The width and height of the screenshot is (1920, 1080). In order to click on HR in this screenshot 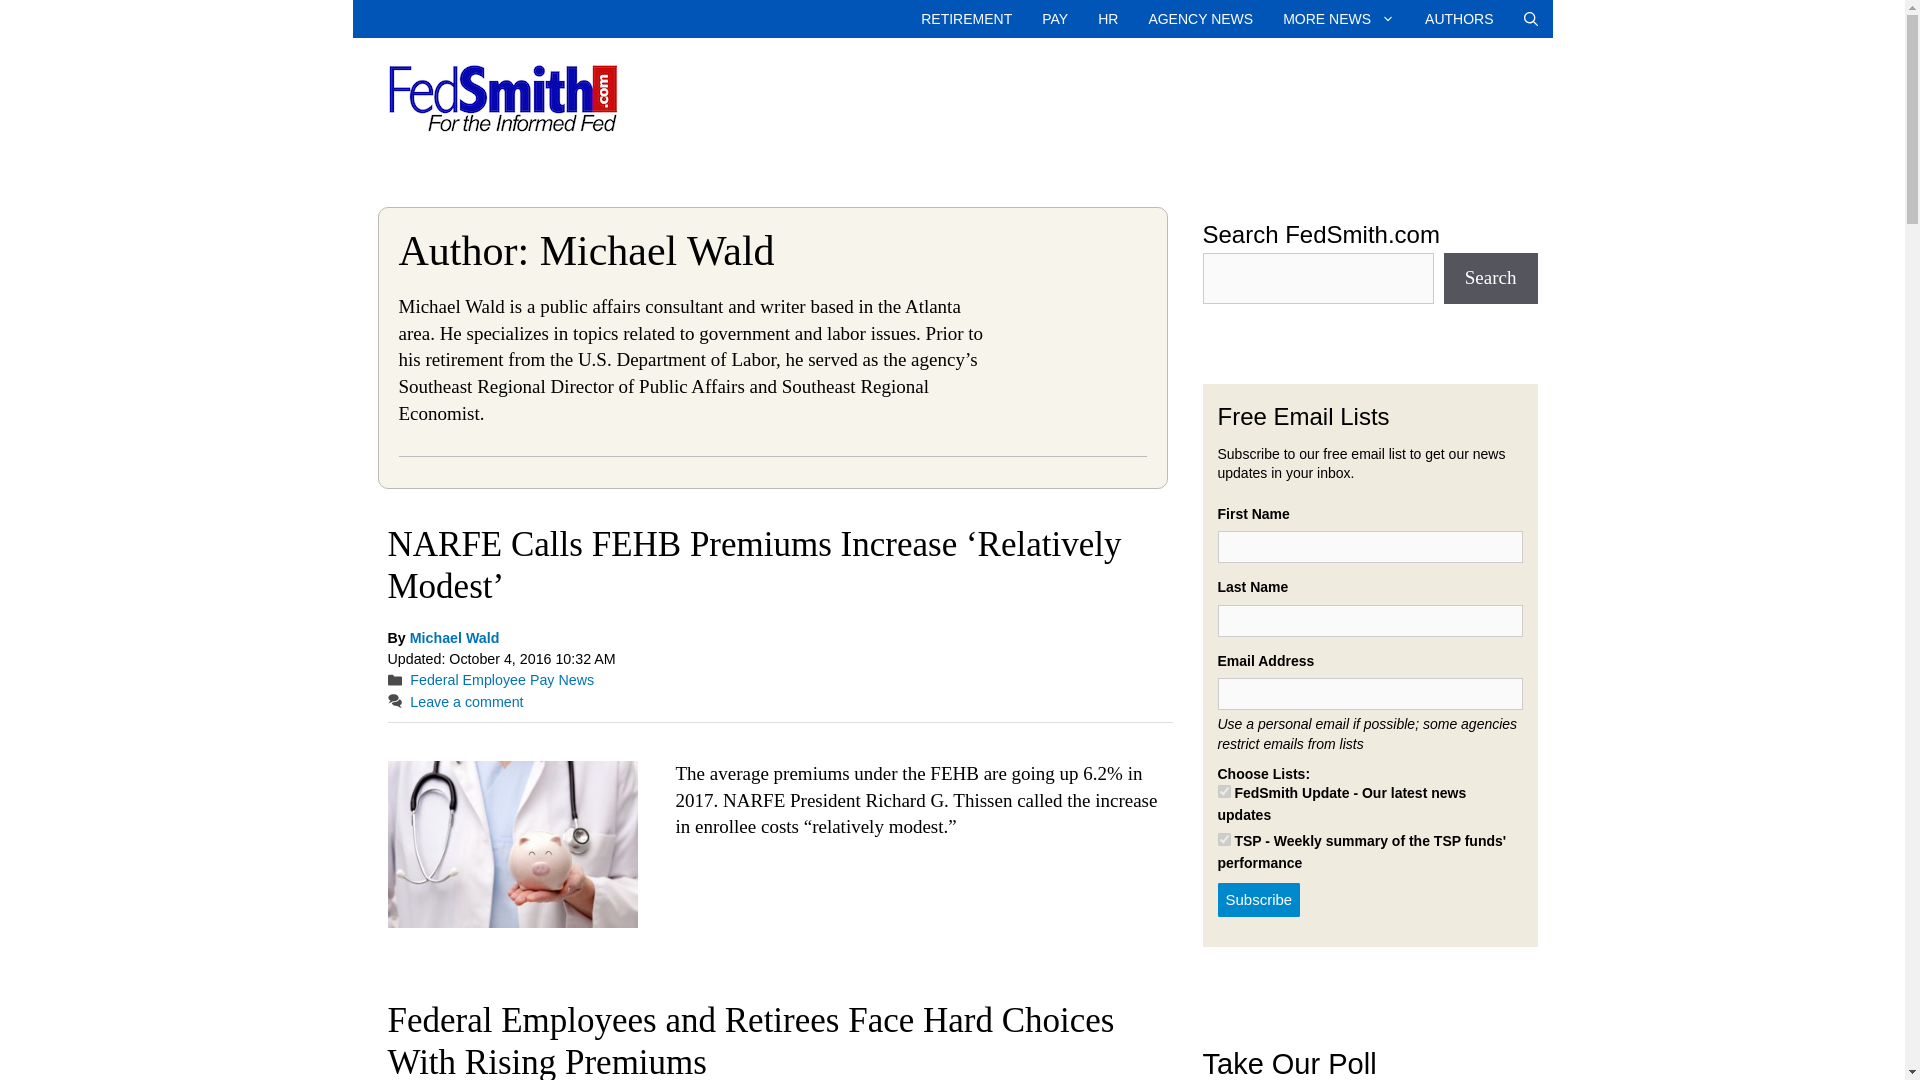, I will do `click(1107, 18)`.